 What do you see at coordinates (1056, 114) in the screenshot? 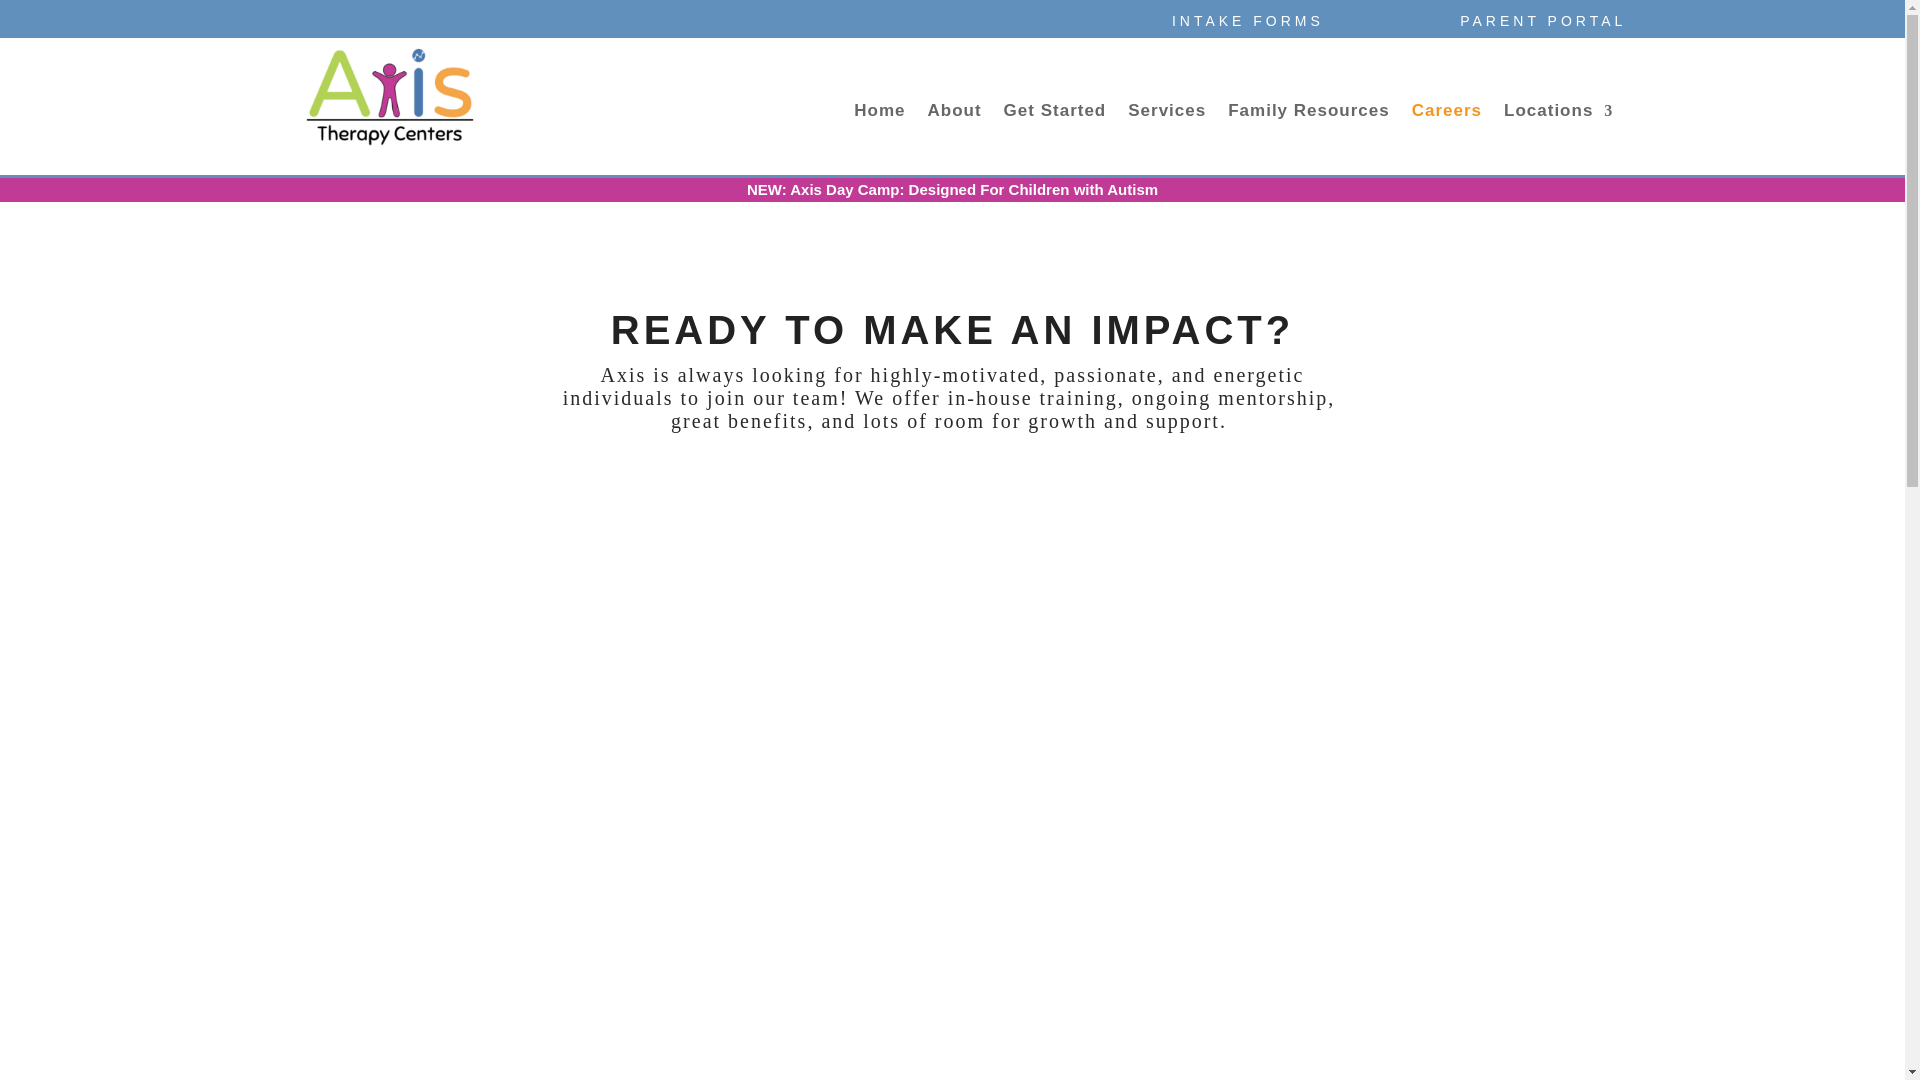
I see `Get Started` at bounding box center [1056, 114].